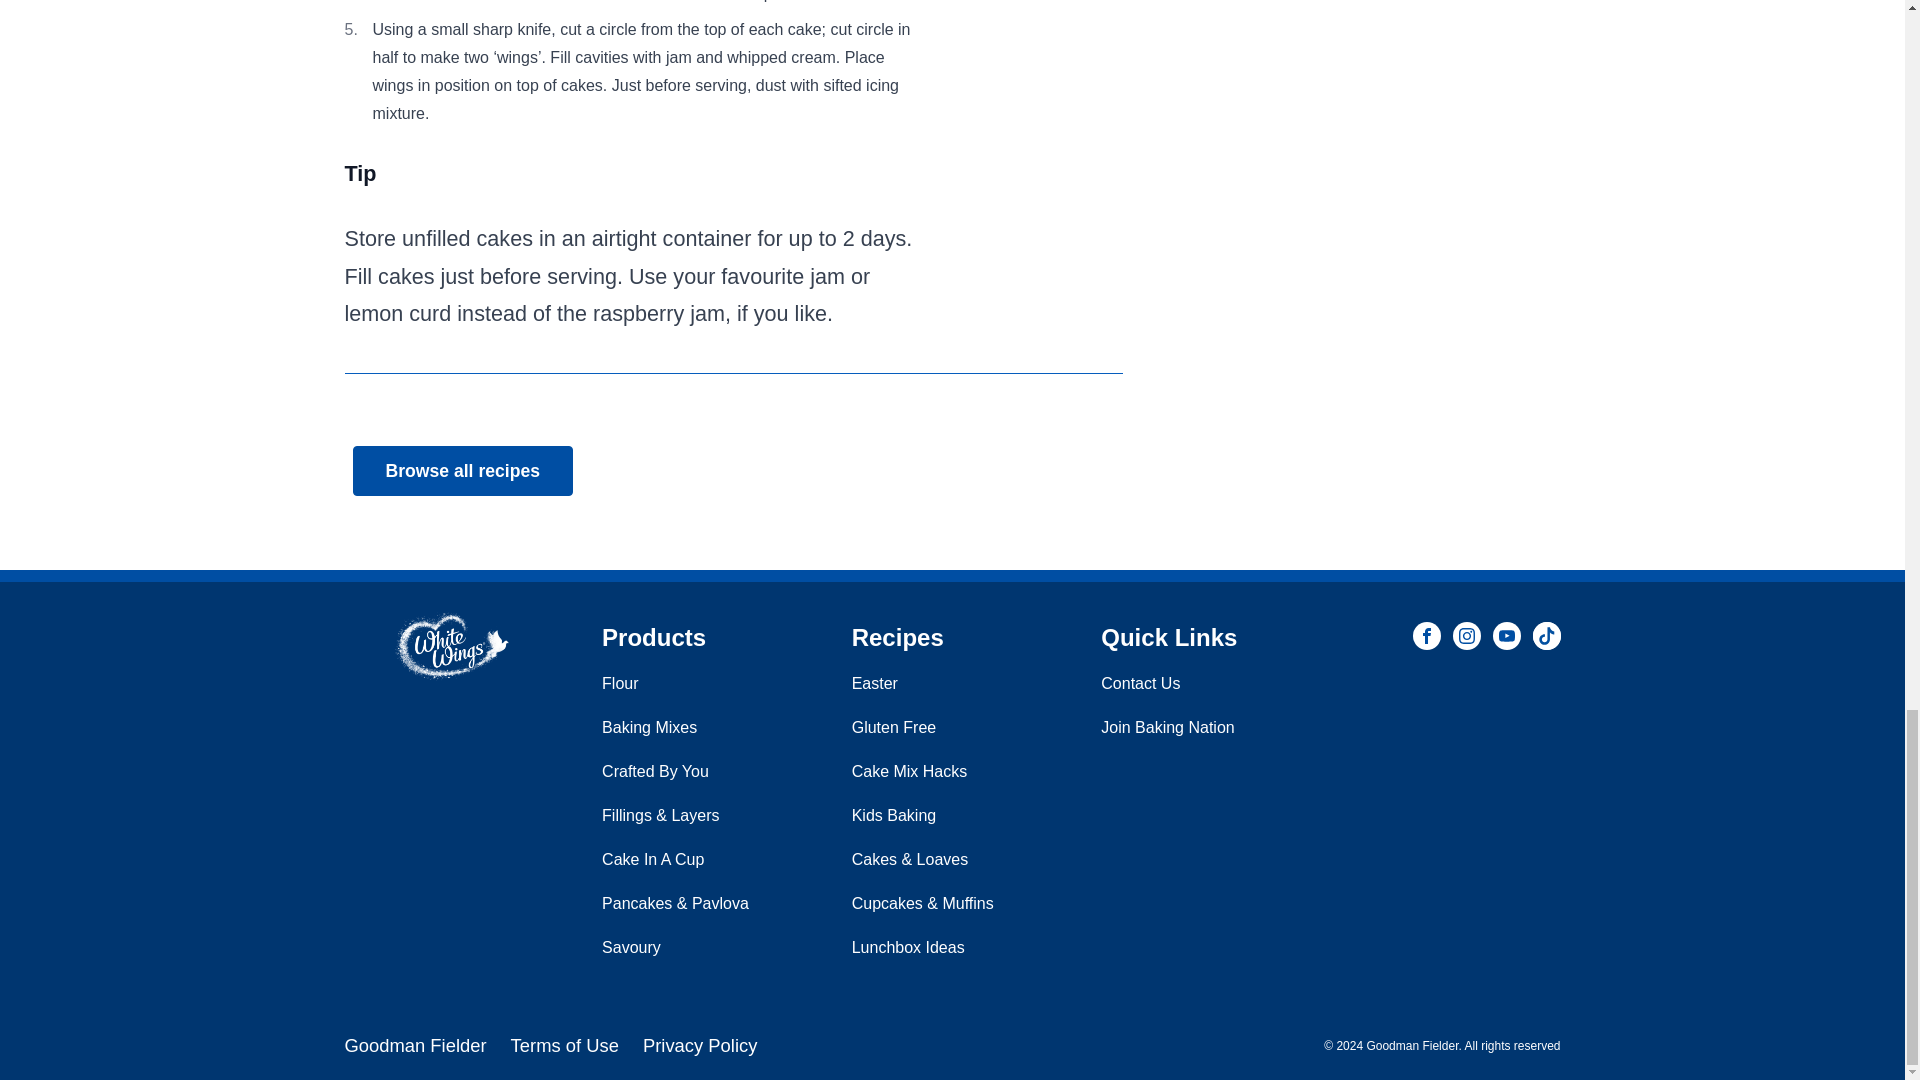 Image resolution: width=1920 pixels, height=1080 pixels. I want to click on Cake In A Cup, so click(653, 860).